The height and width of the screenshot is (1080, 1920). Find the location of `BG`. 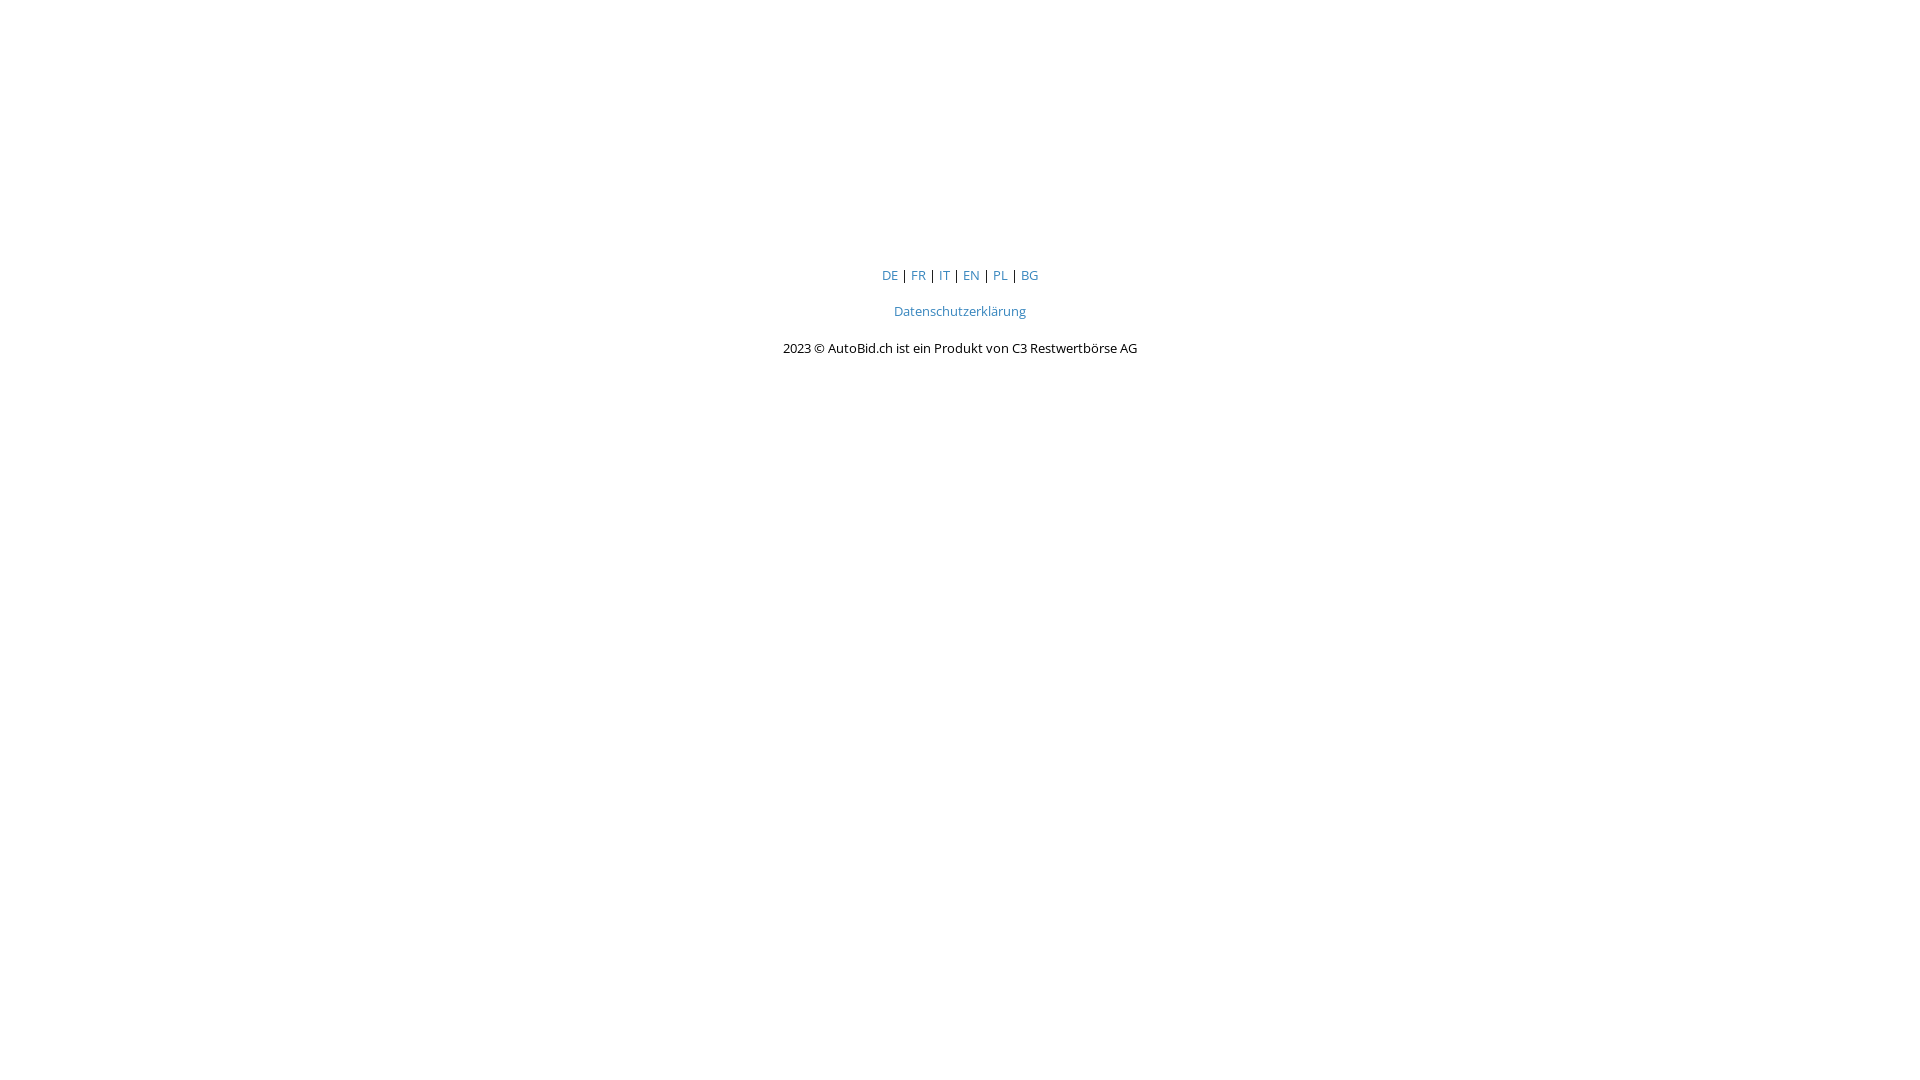

BG is located at coordinates (1030, 275).